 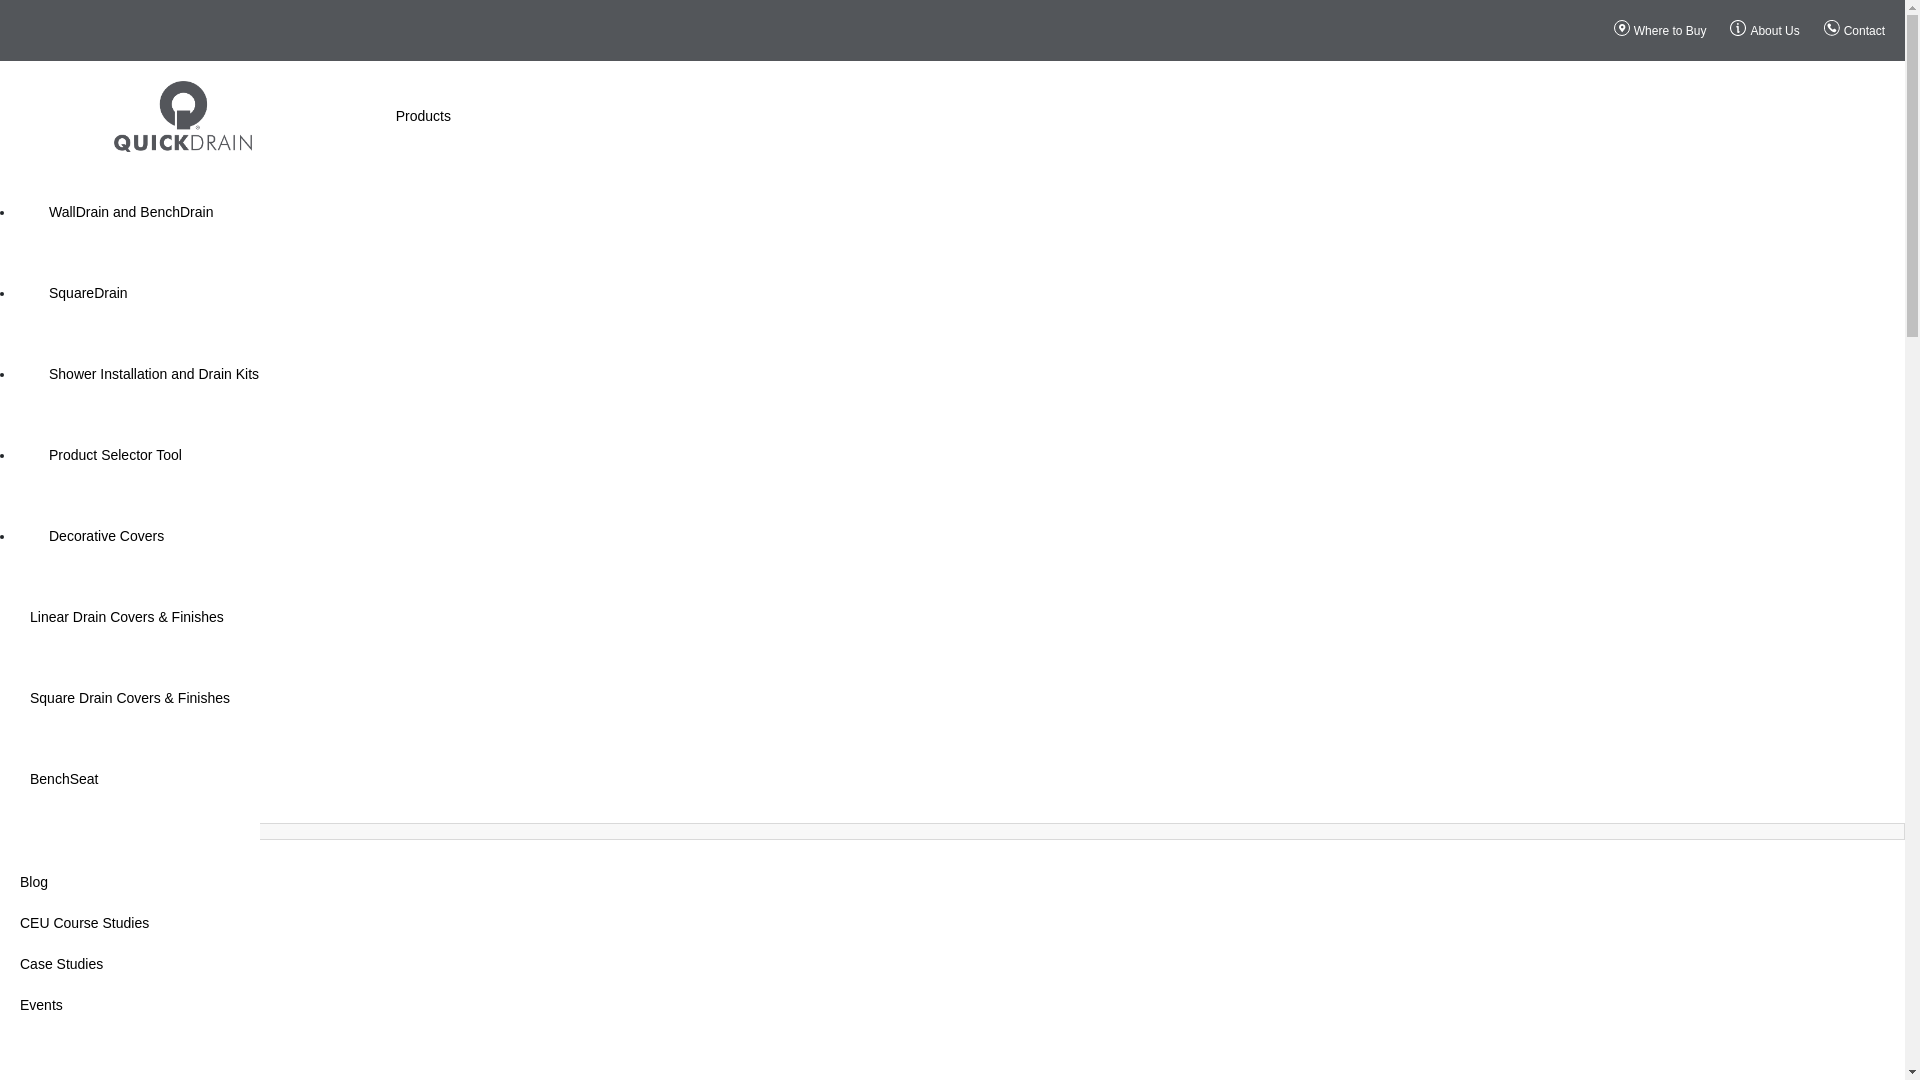 I want to click on BIM Revit, so click(x=190, y=1074).